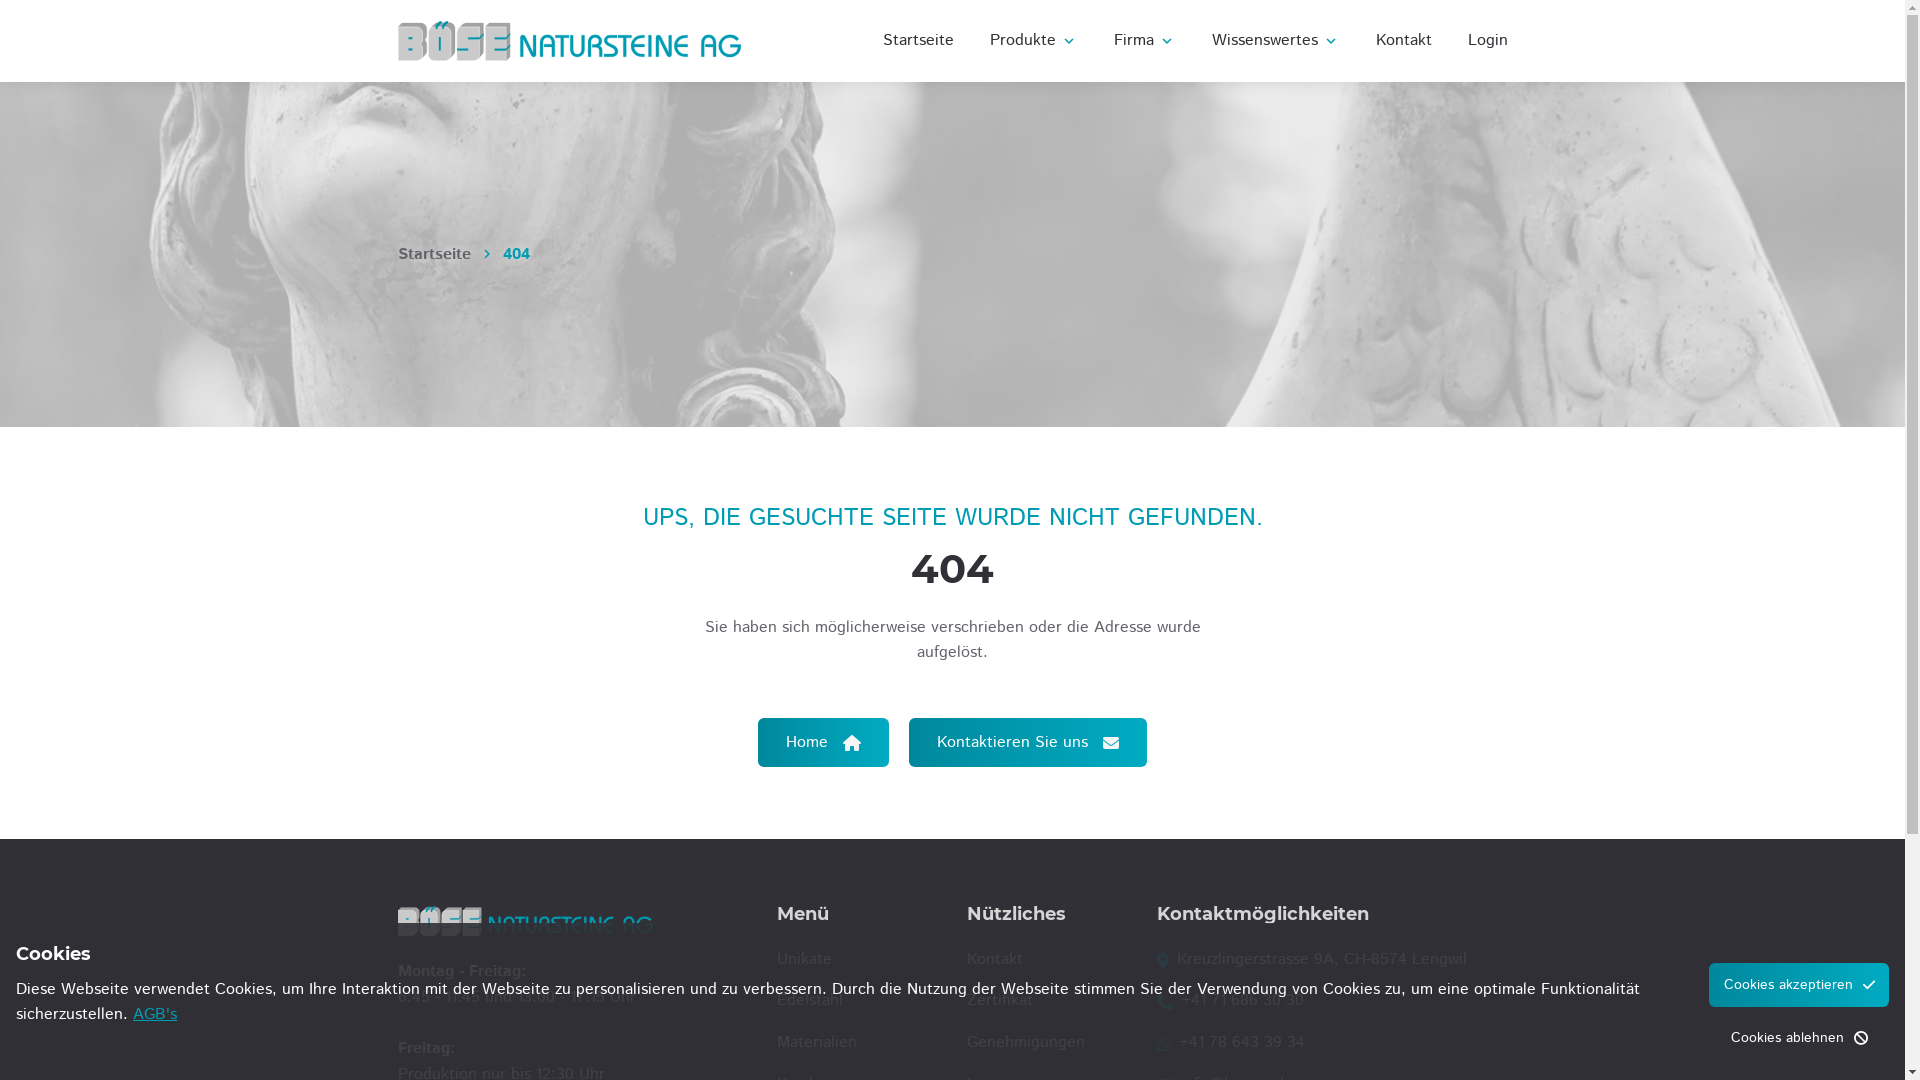  Describe the element at coordinates (434, 254) in the screenshot. I see `Startseite` at that location.